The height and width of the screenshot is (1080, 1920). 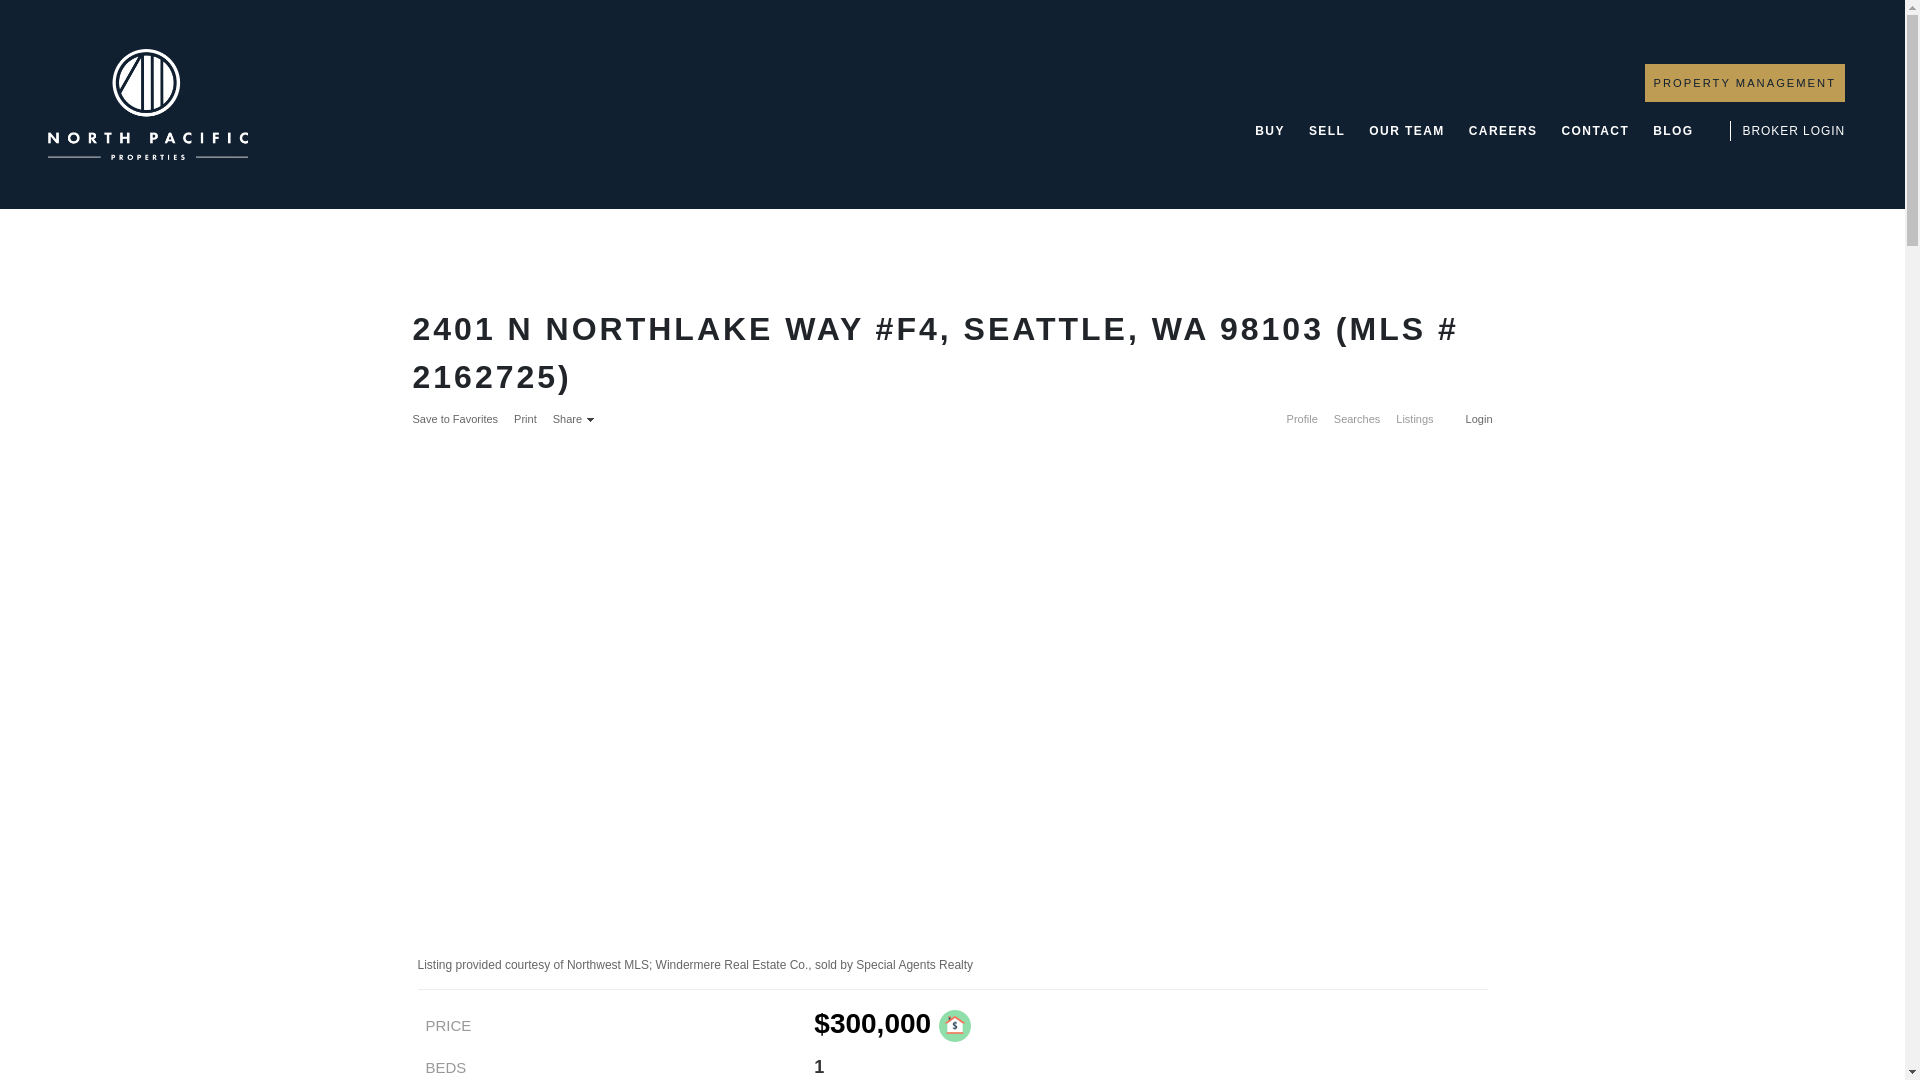 I want to click on Login, so click(x=1475, y=418).